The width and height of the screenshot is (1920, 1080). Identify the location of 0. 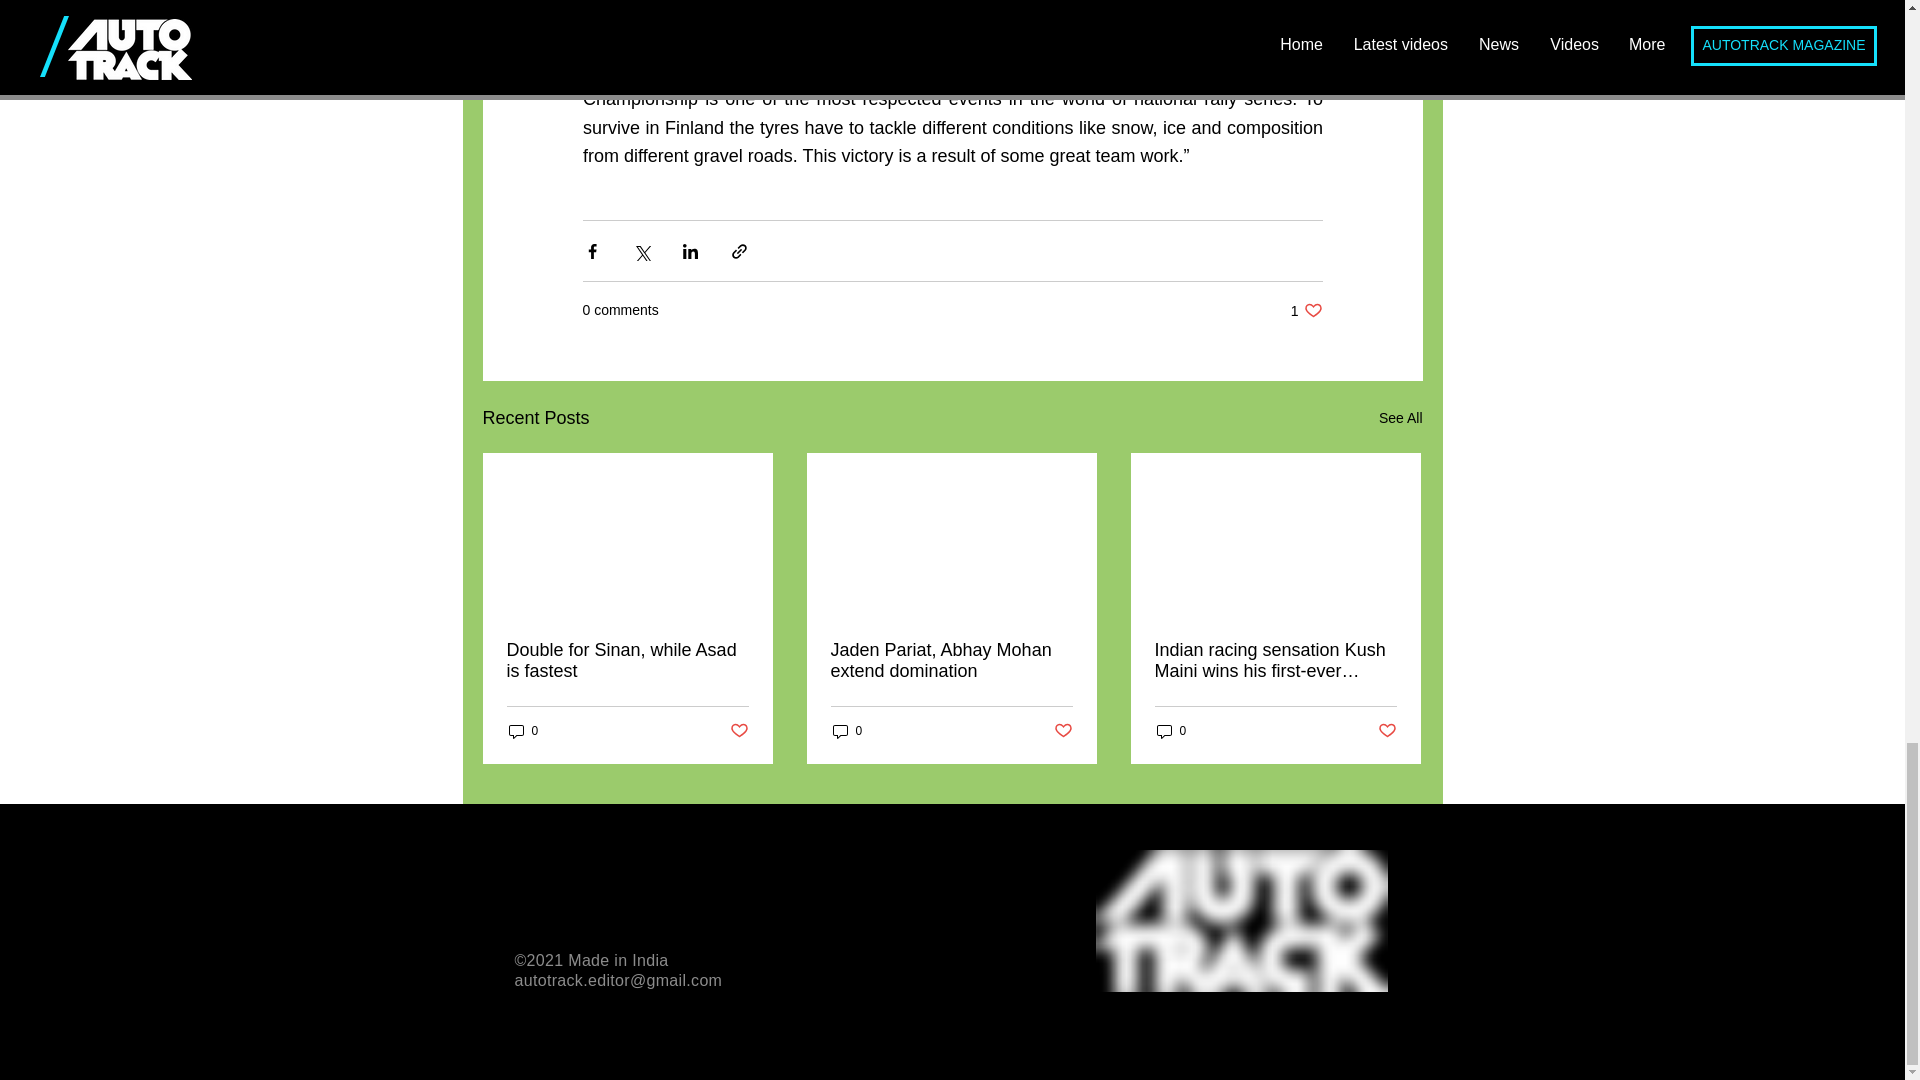
(522, 731).